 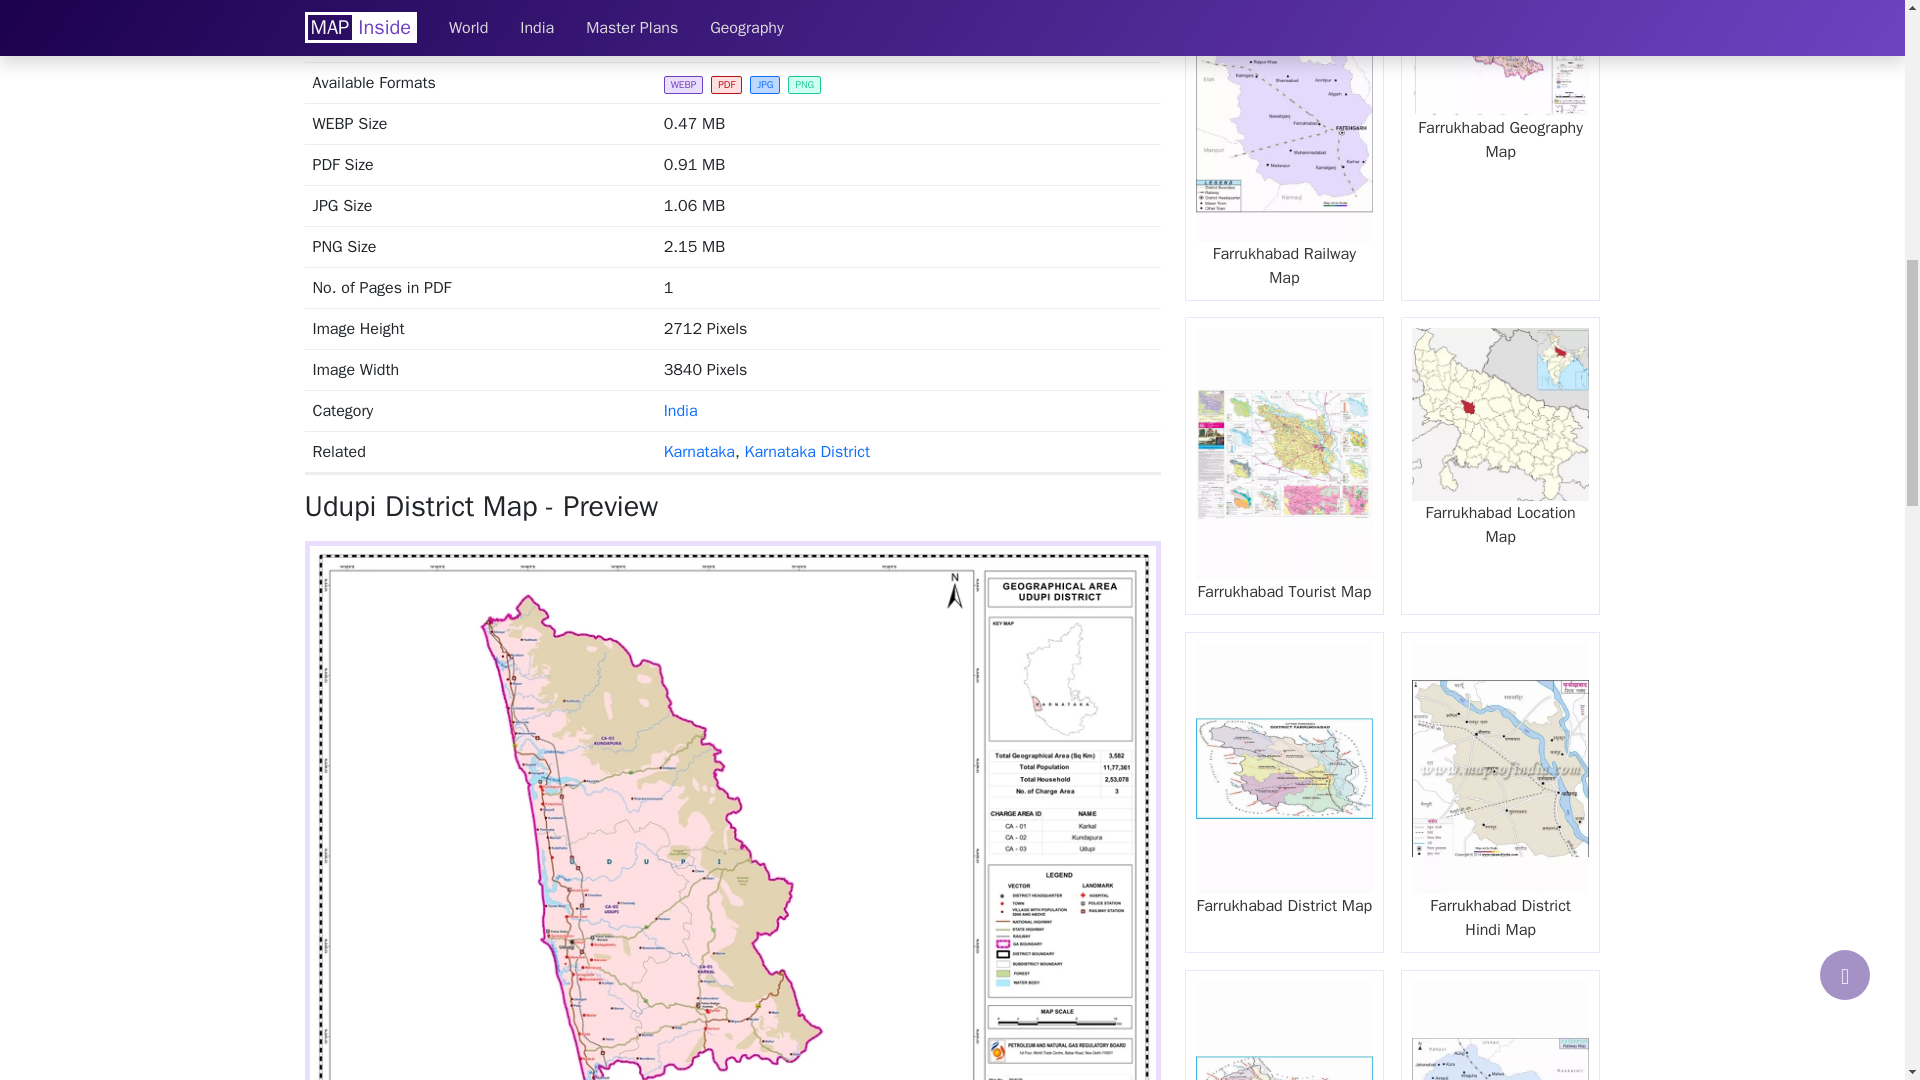 What do you see at coordinates (681, 410) in the screenshot?
I see `India` at bounding box center [681, 410].